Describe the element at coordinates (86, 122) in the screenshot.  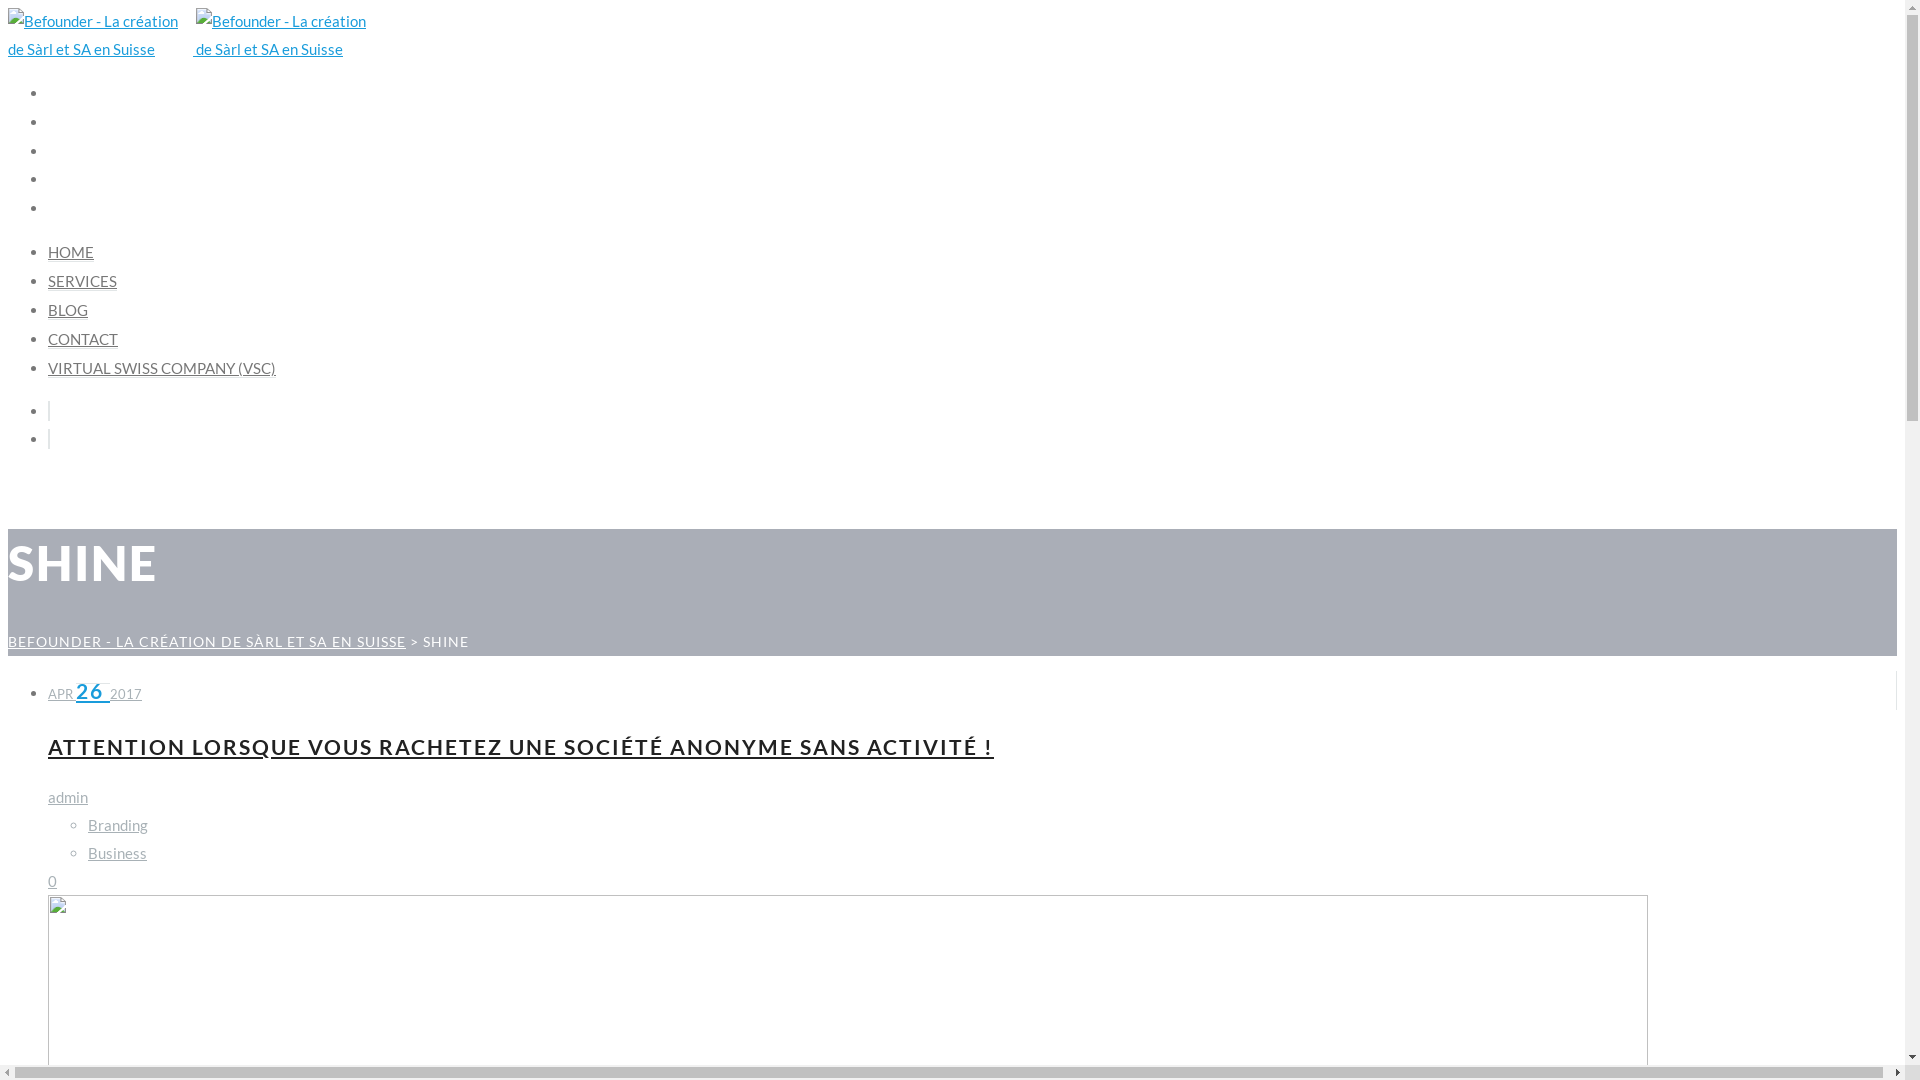
I see `SERVICES` at that location.